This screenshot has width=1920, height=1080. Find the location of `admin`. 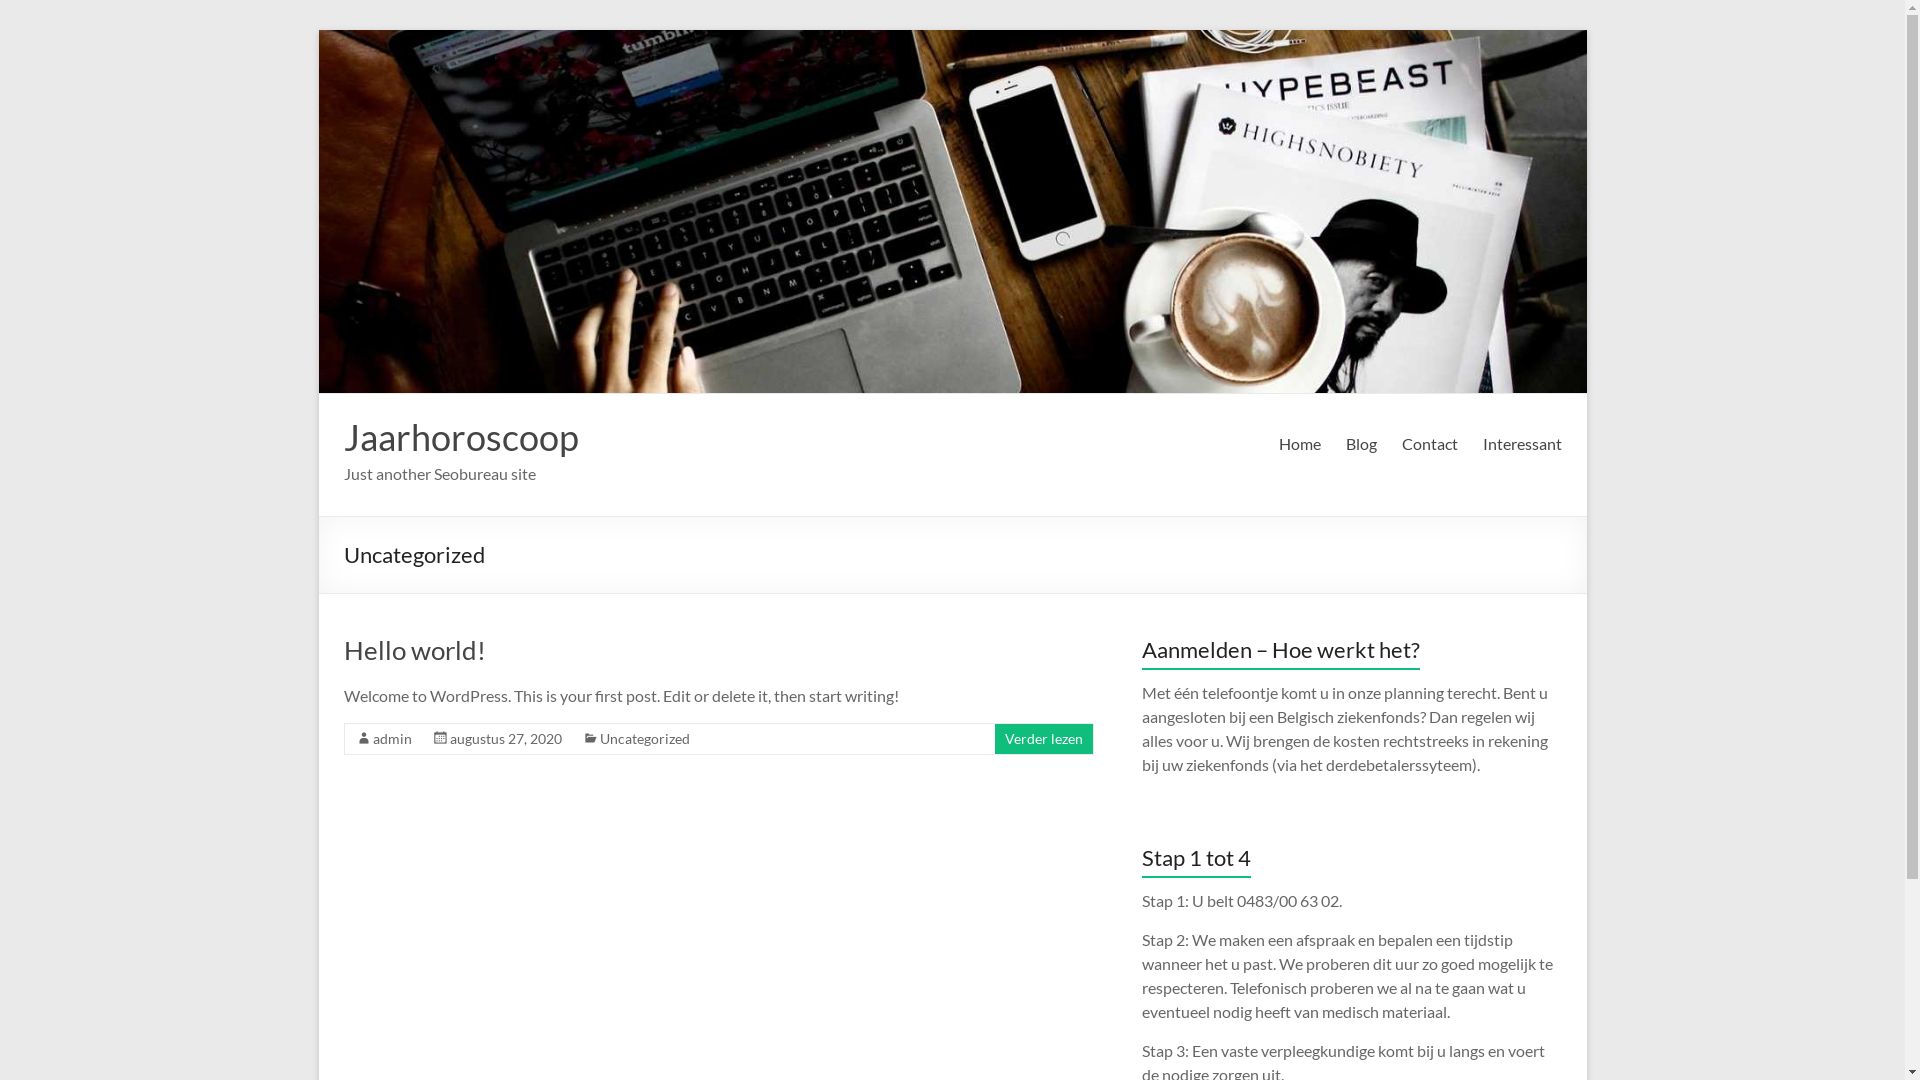

admin is located at coordinates (392, 738).